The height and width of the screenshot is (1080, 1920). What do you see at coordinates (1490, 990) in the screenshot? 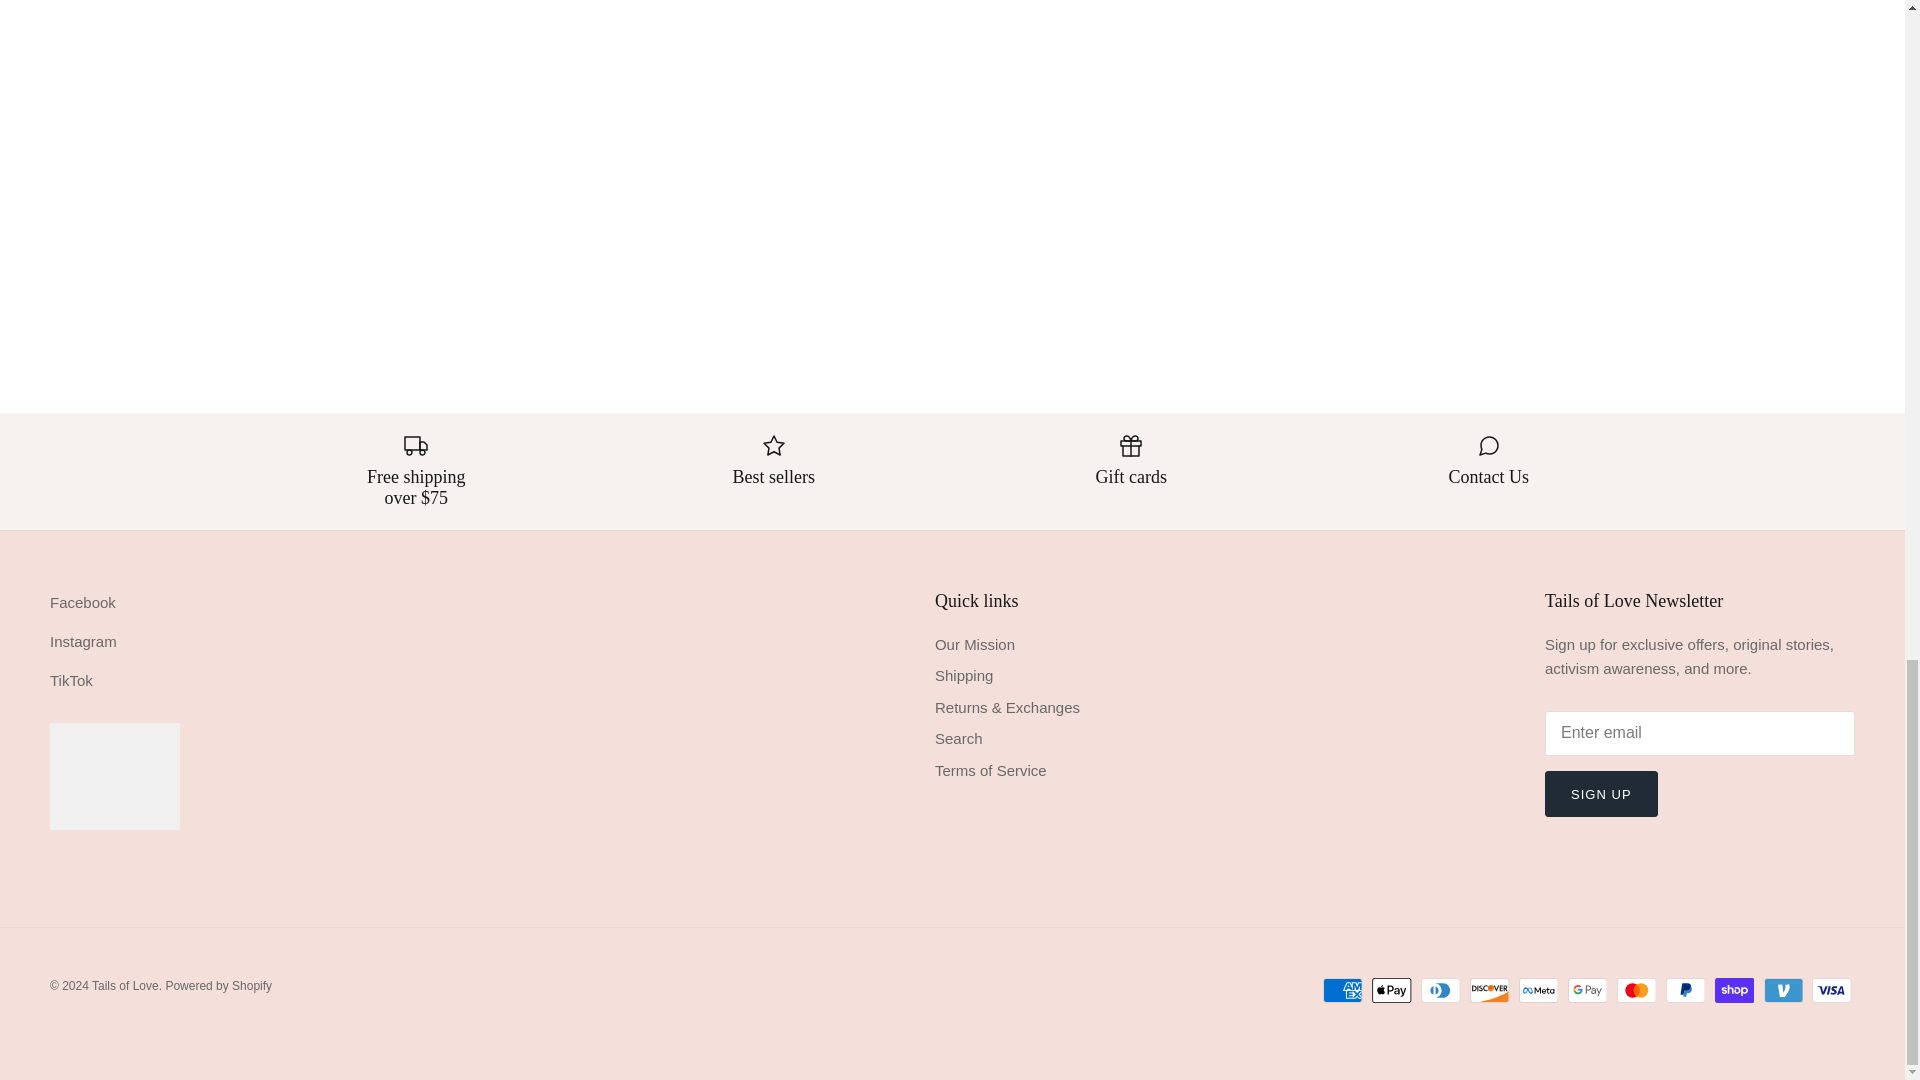
I see `Discover` at bounding box center [1490, 990].